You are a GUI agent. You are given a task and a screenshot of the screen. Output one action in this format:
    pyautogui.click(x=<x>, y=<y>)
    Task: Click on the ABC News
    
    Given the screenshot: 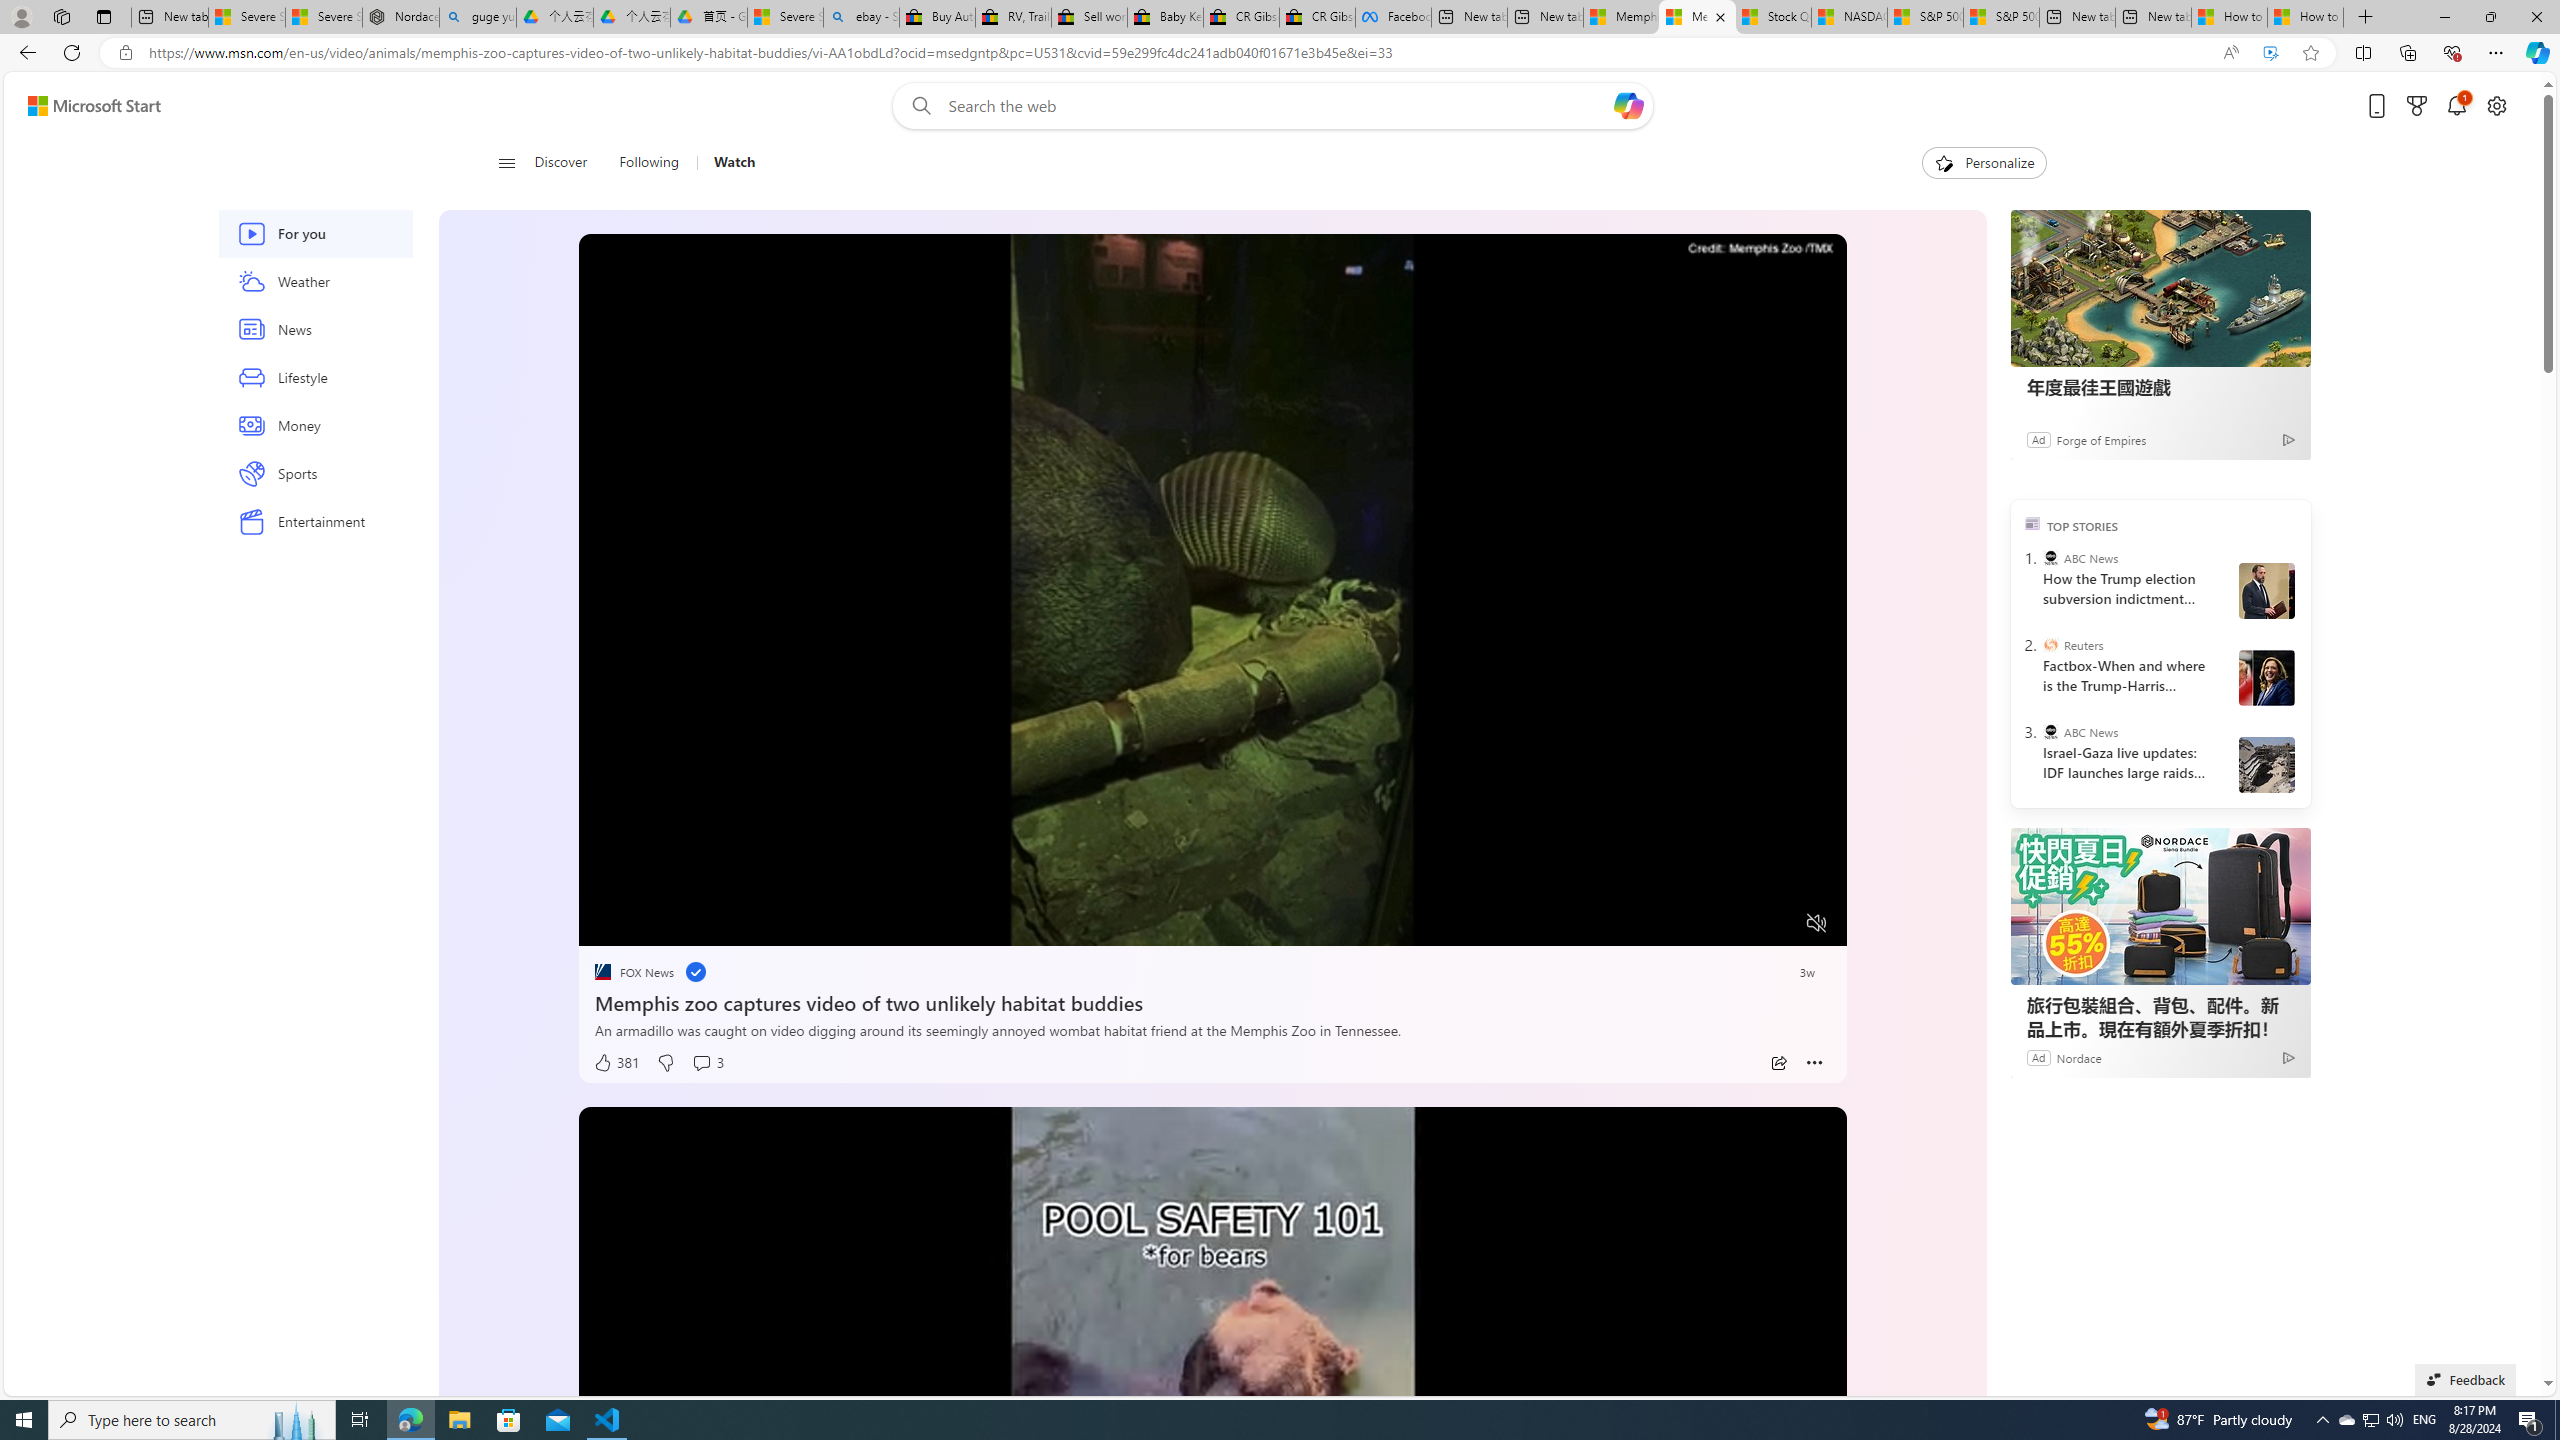 What is the action you would take?
    pyautogui.click(x=2050, y=732)
    